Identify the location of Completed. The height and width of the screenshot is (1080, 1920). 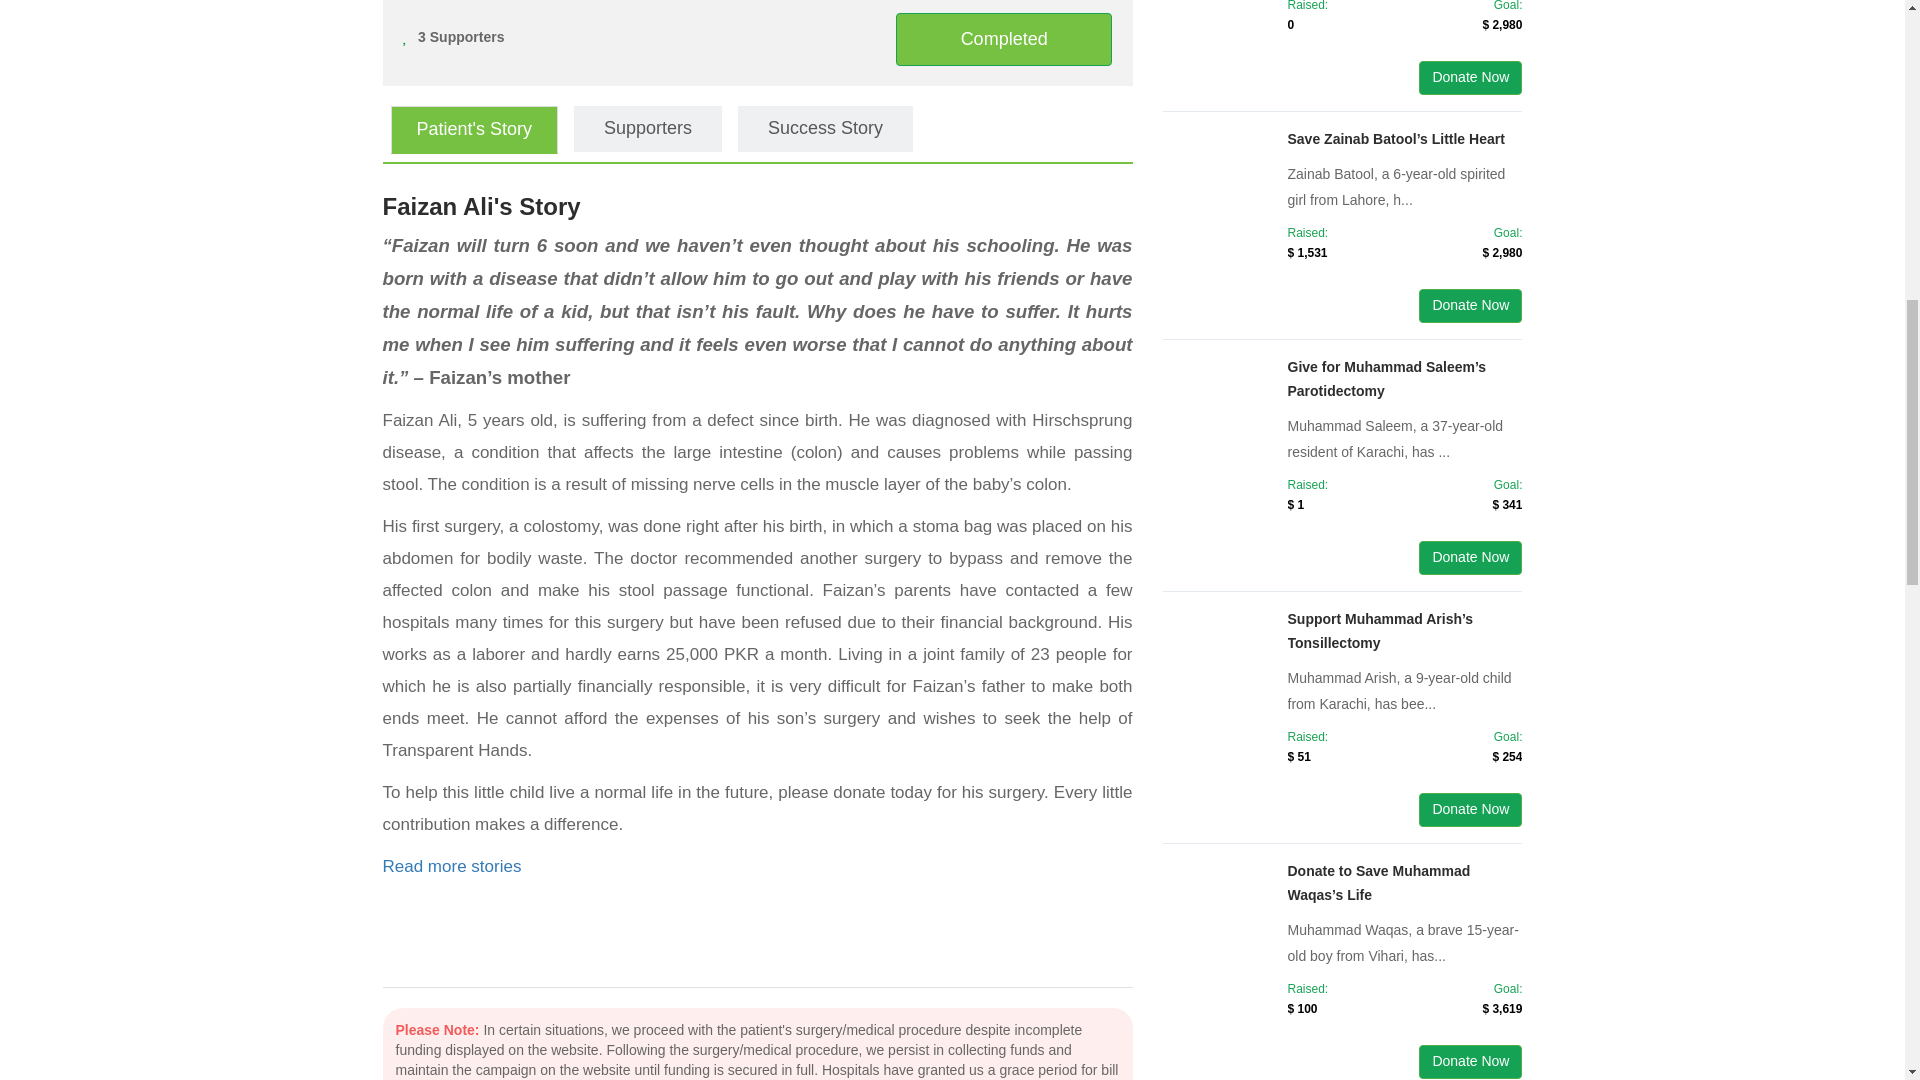
(1004, 39).